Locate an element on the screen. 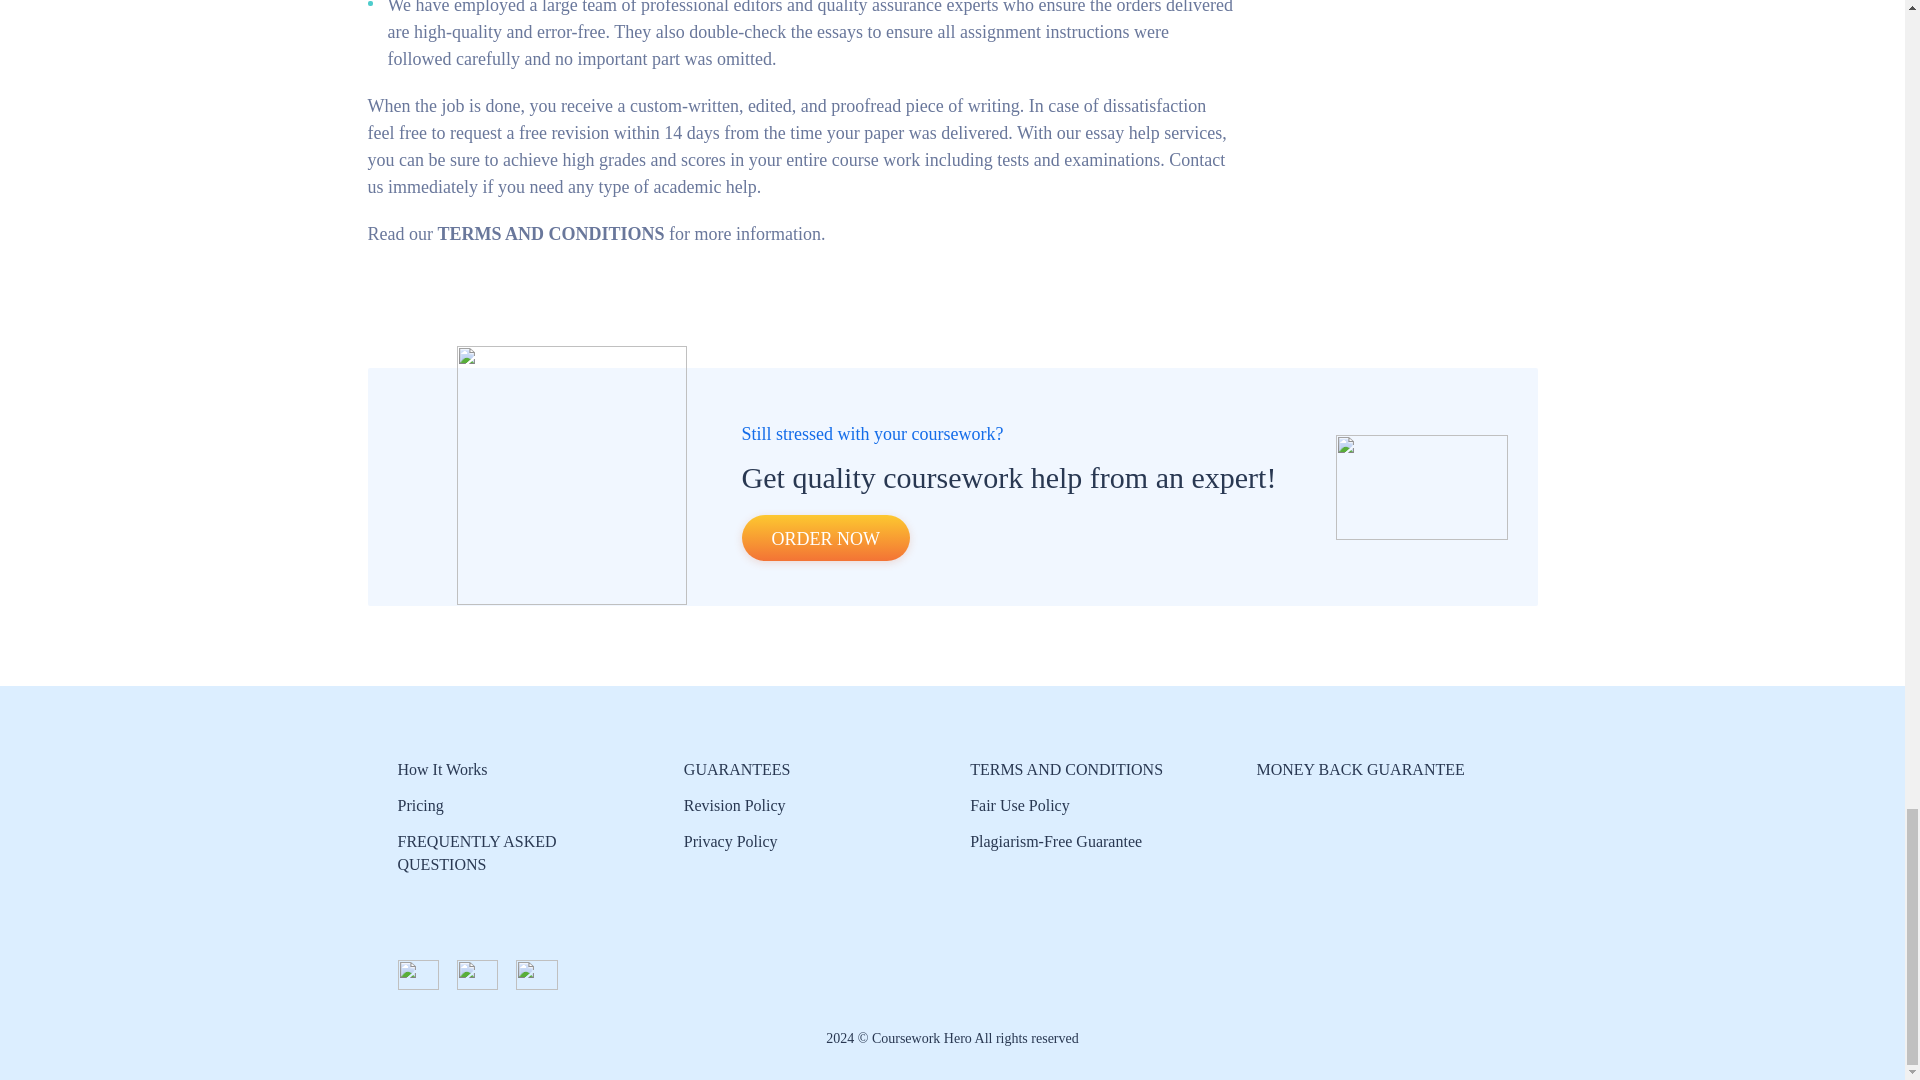 The image size is (1920, 1080). Revision Policy is located at coordinates (734, 806).